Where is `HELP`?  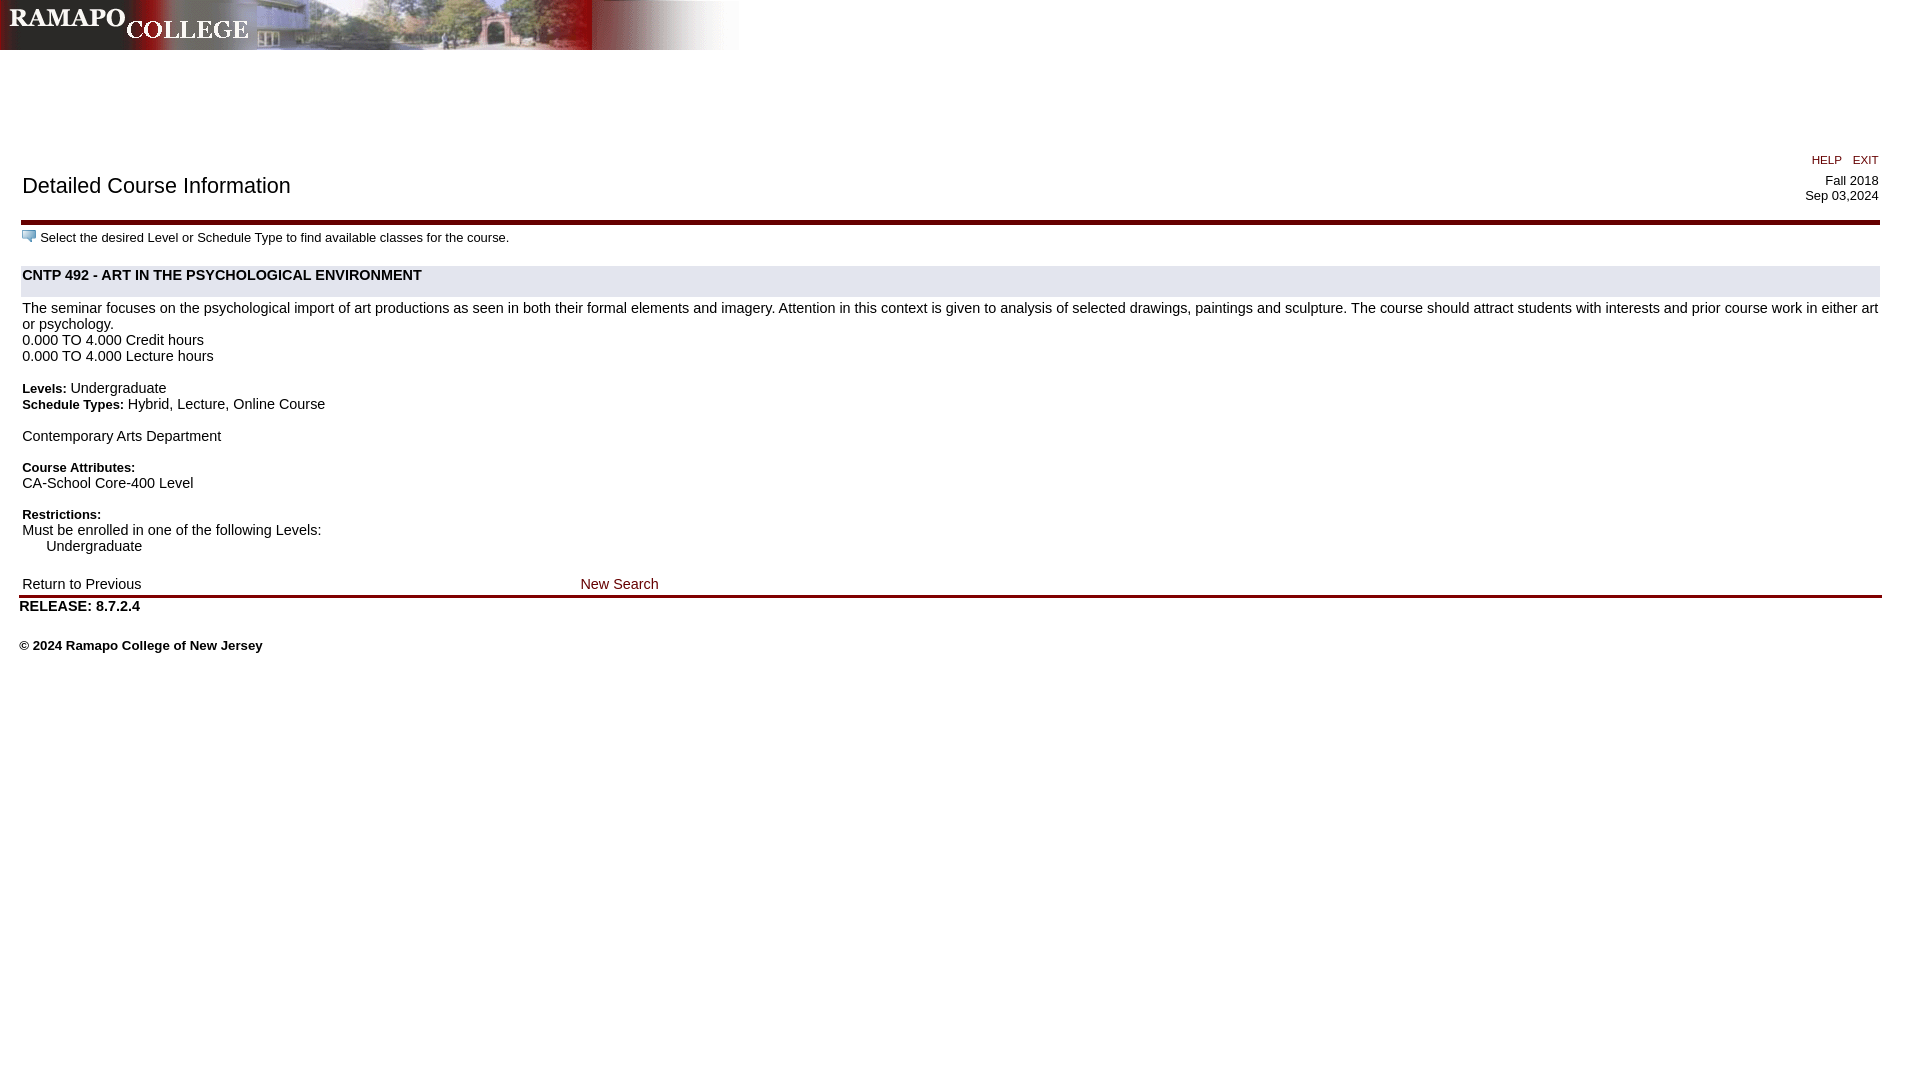 HELP is located at coordinates (1826, 160).